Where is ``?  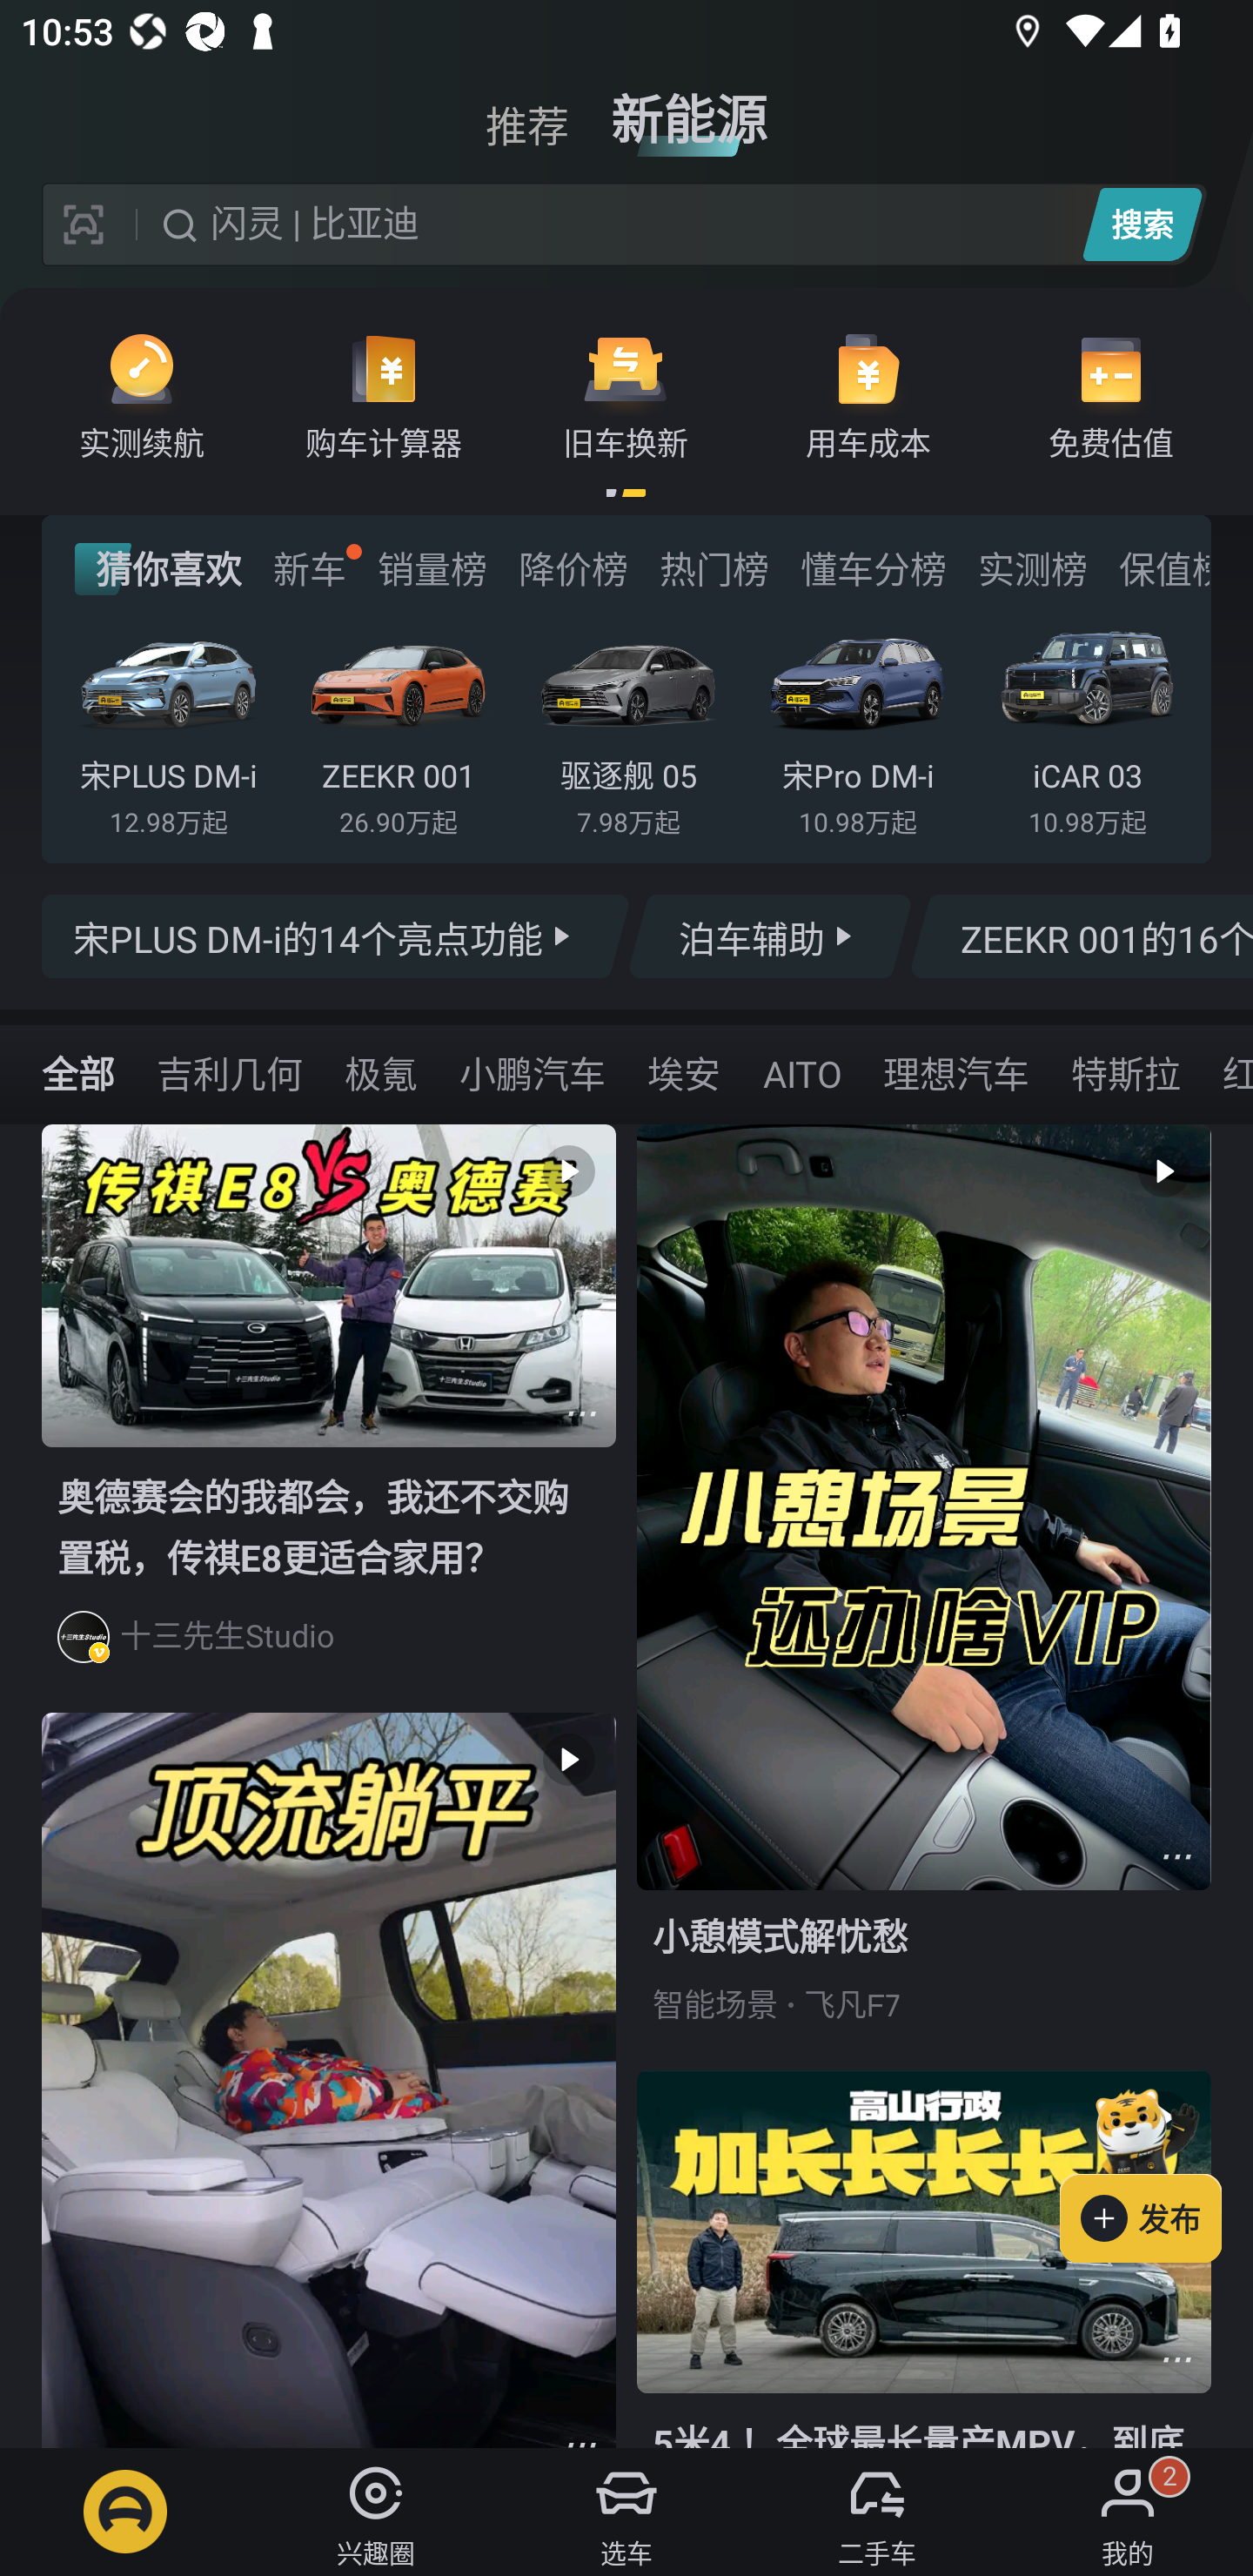
 is located at coordinates (1176, 2359).